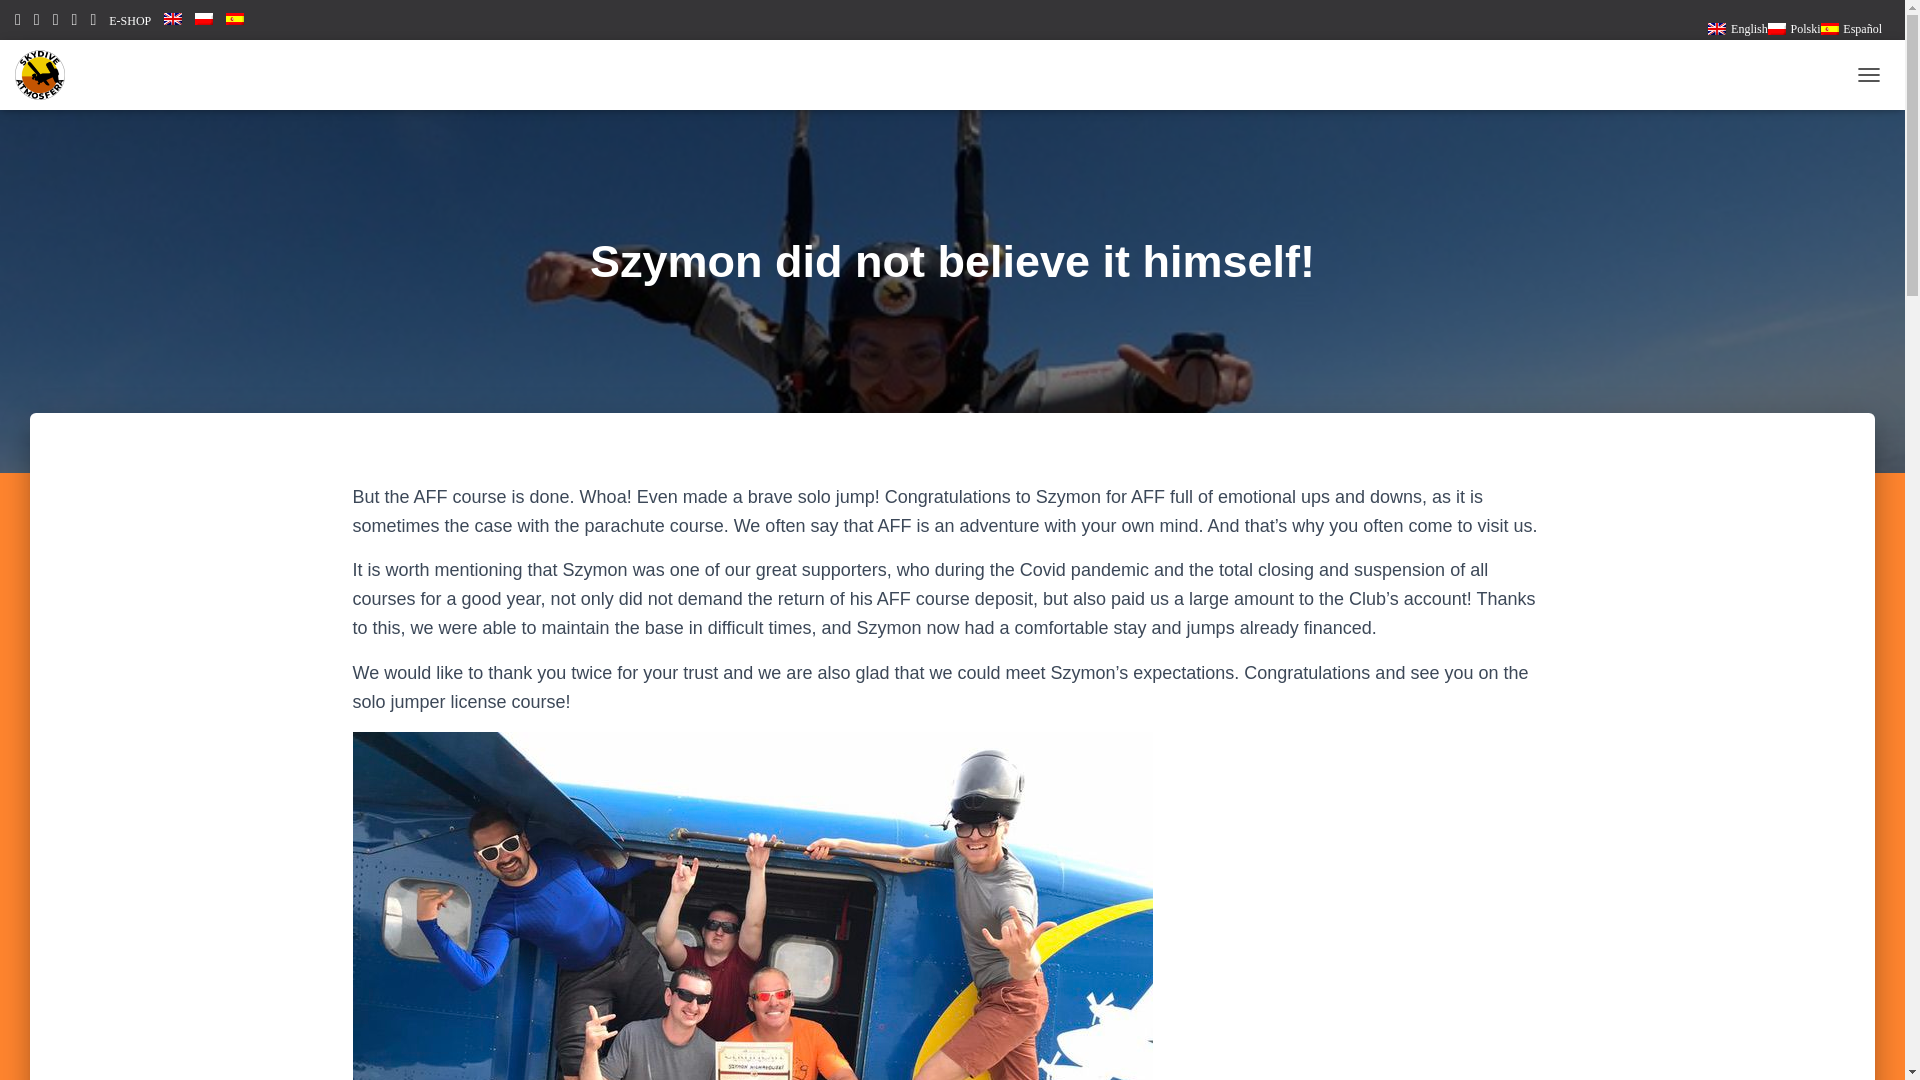 The height and width of the screenshot is (1080, 1920). I want to click on Search, so click(1042, 1056).